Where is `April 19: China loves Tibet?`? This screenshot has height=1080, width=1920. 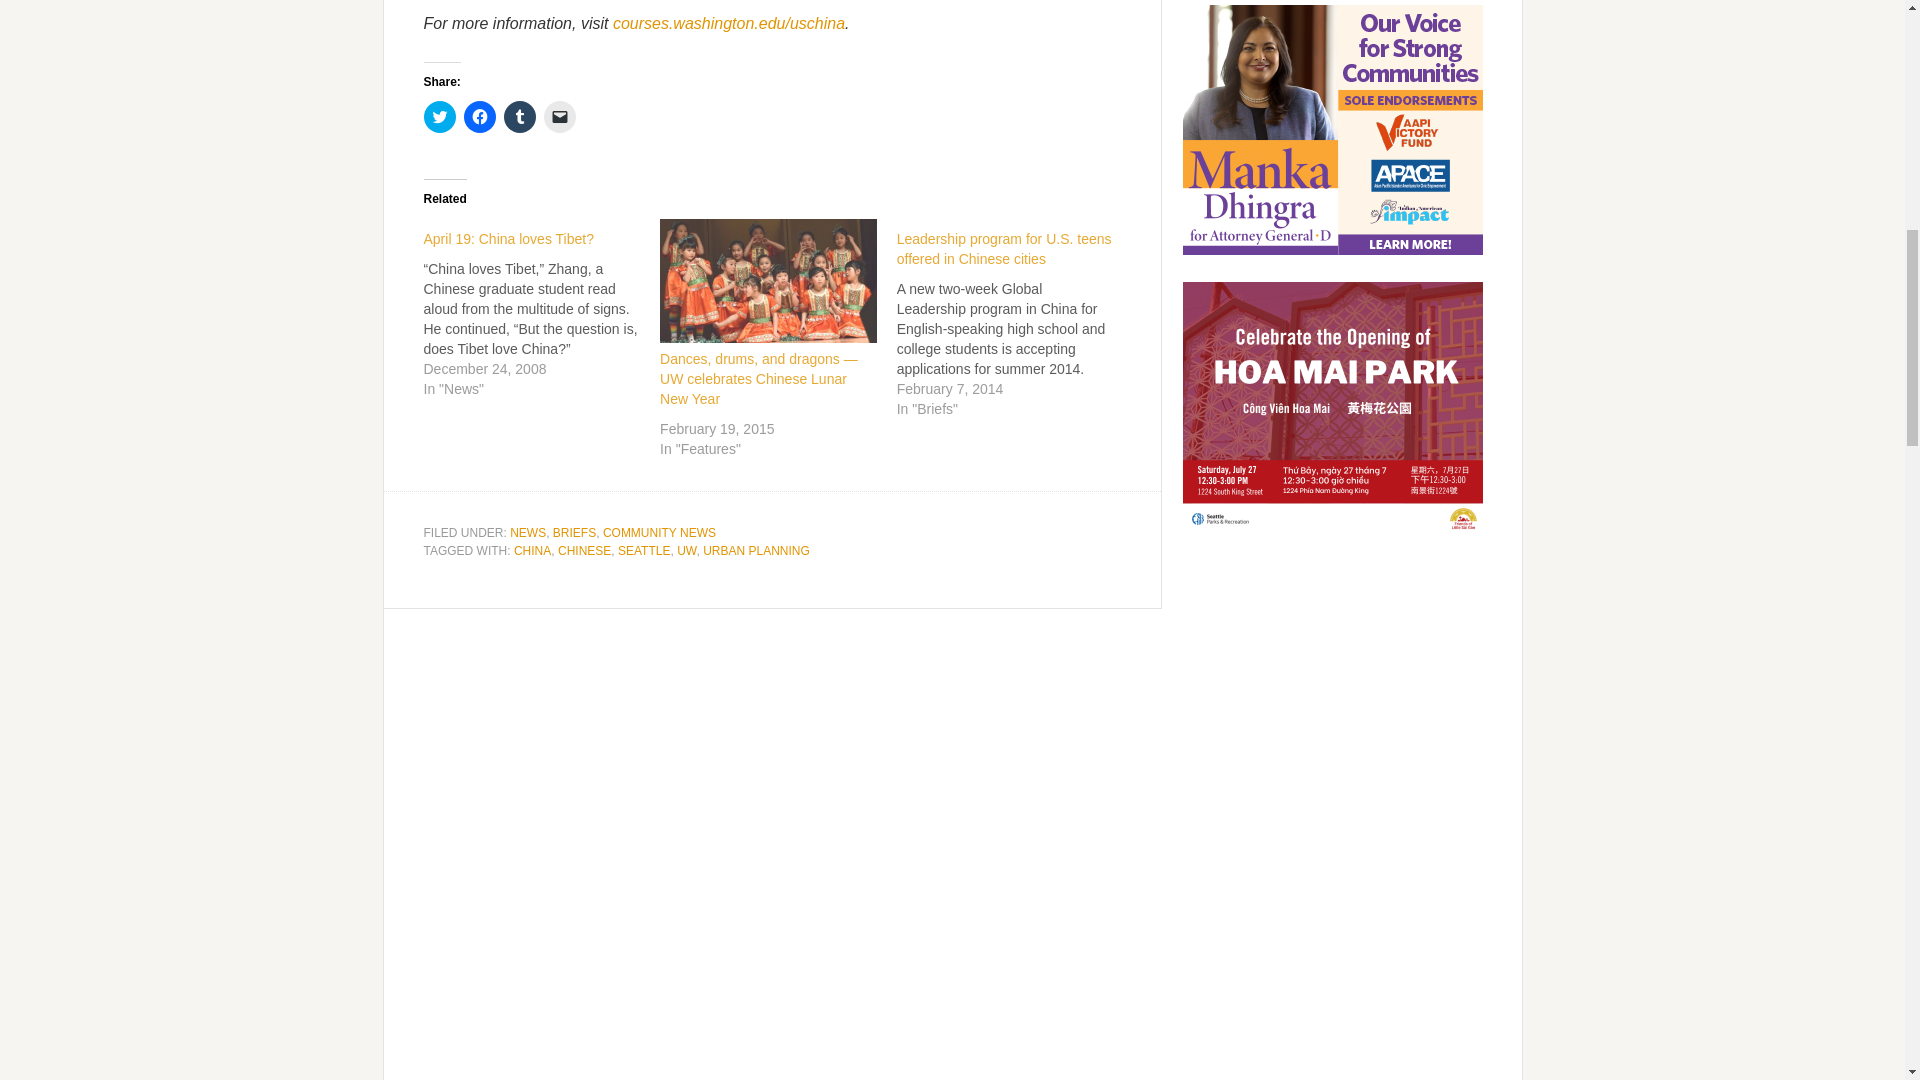
April 19: China loves Tibet? is located at coordinates (542, 308).